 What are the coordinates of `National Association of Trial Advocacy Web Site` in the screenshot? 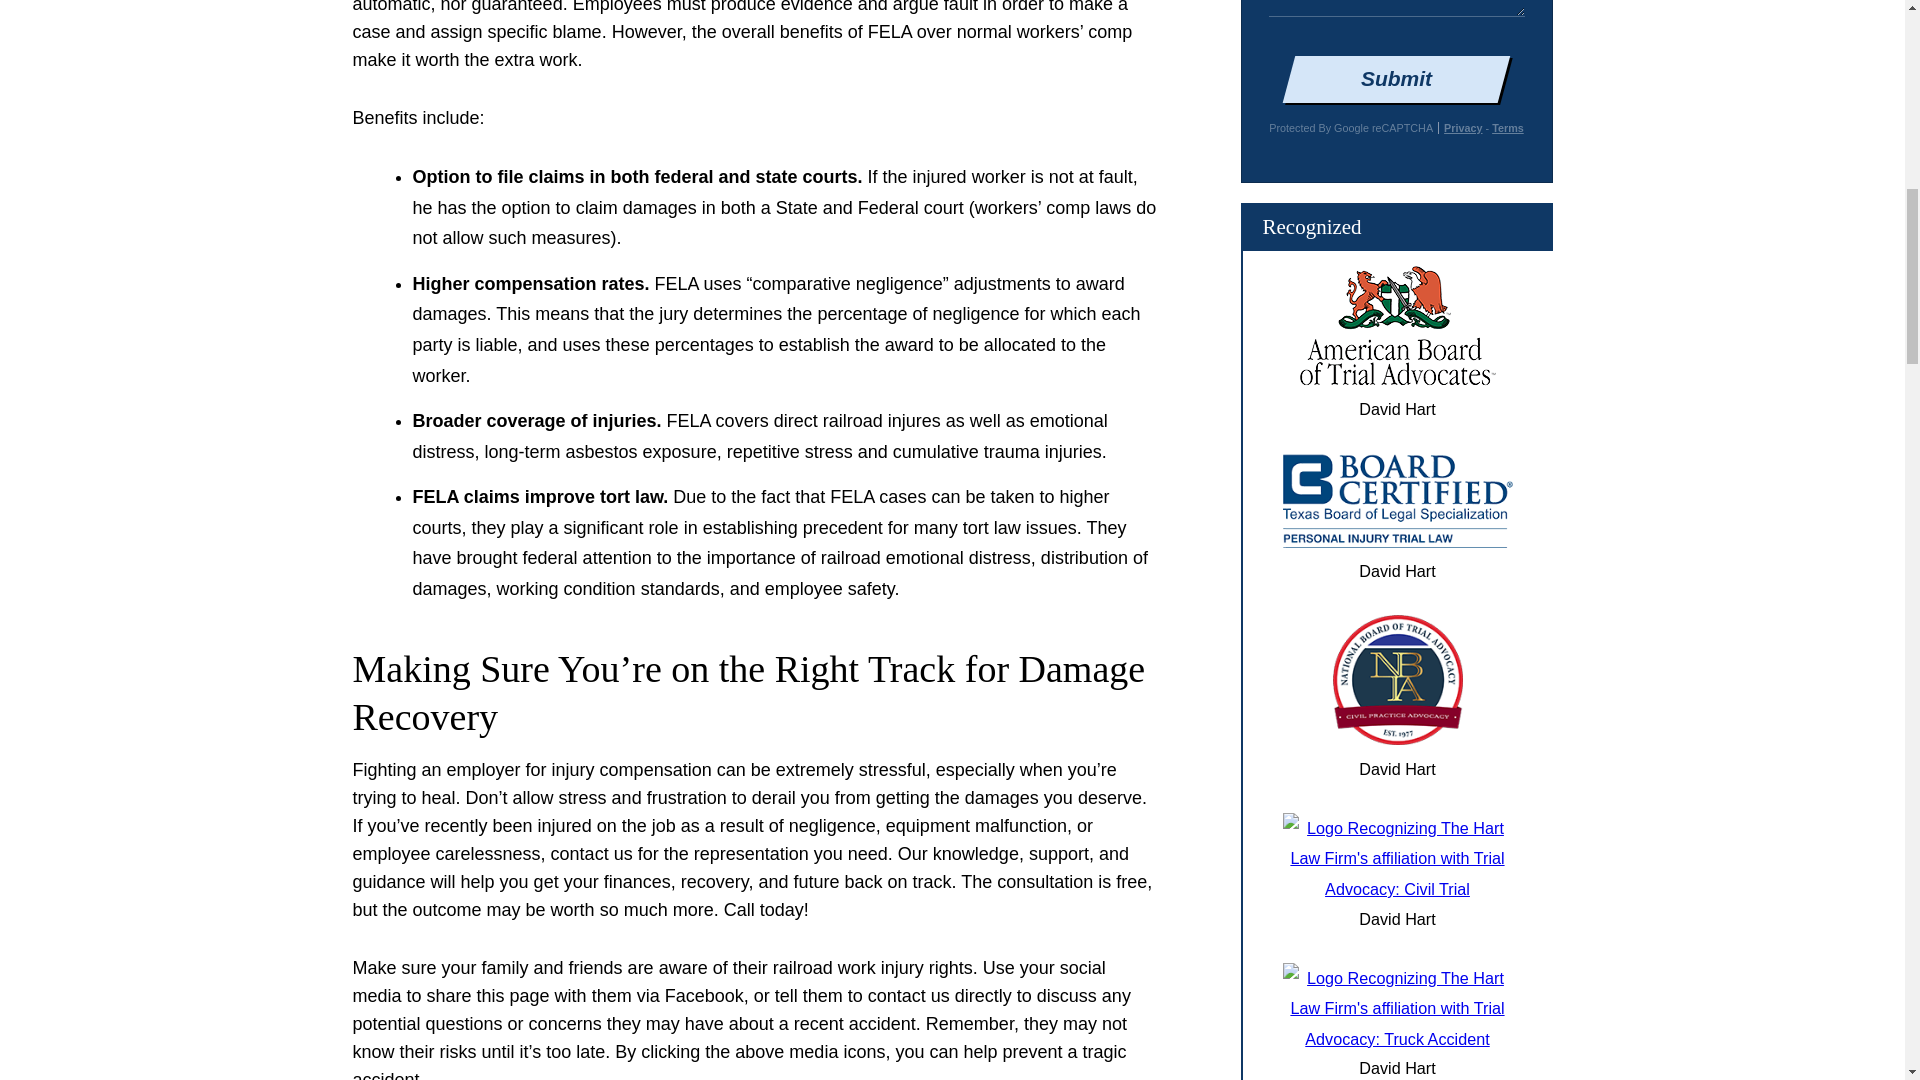 It's located at (1396, 739).